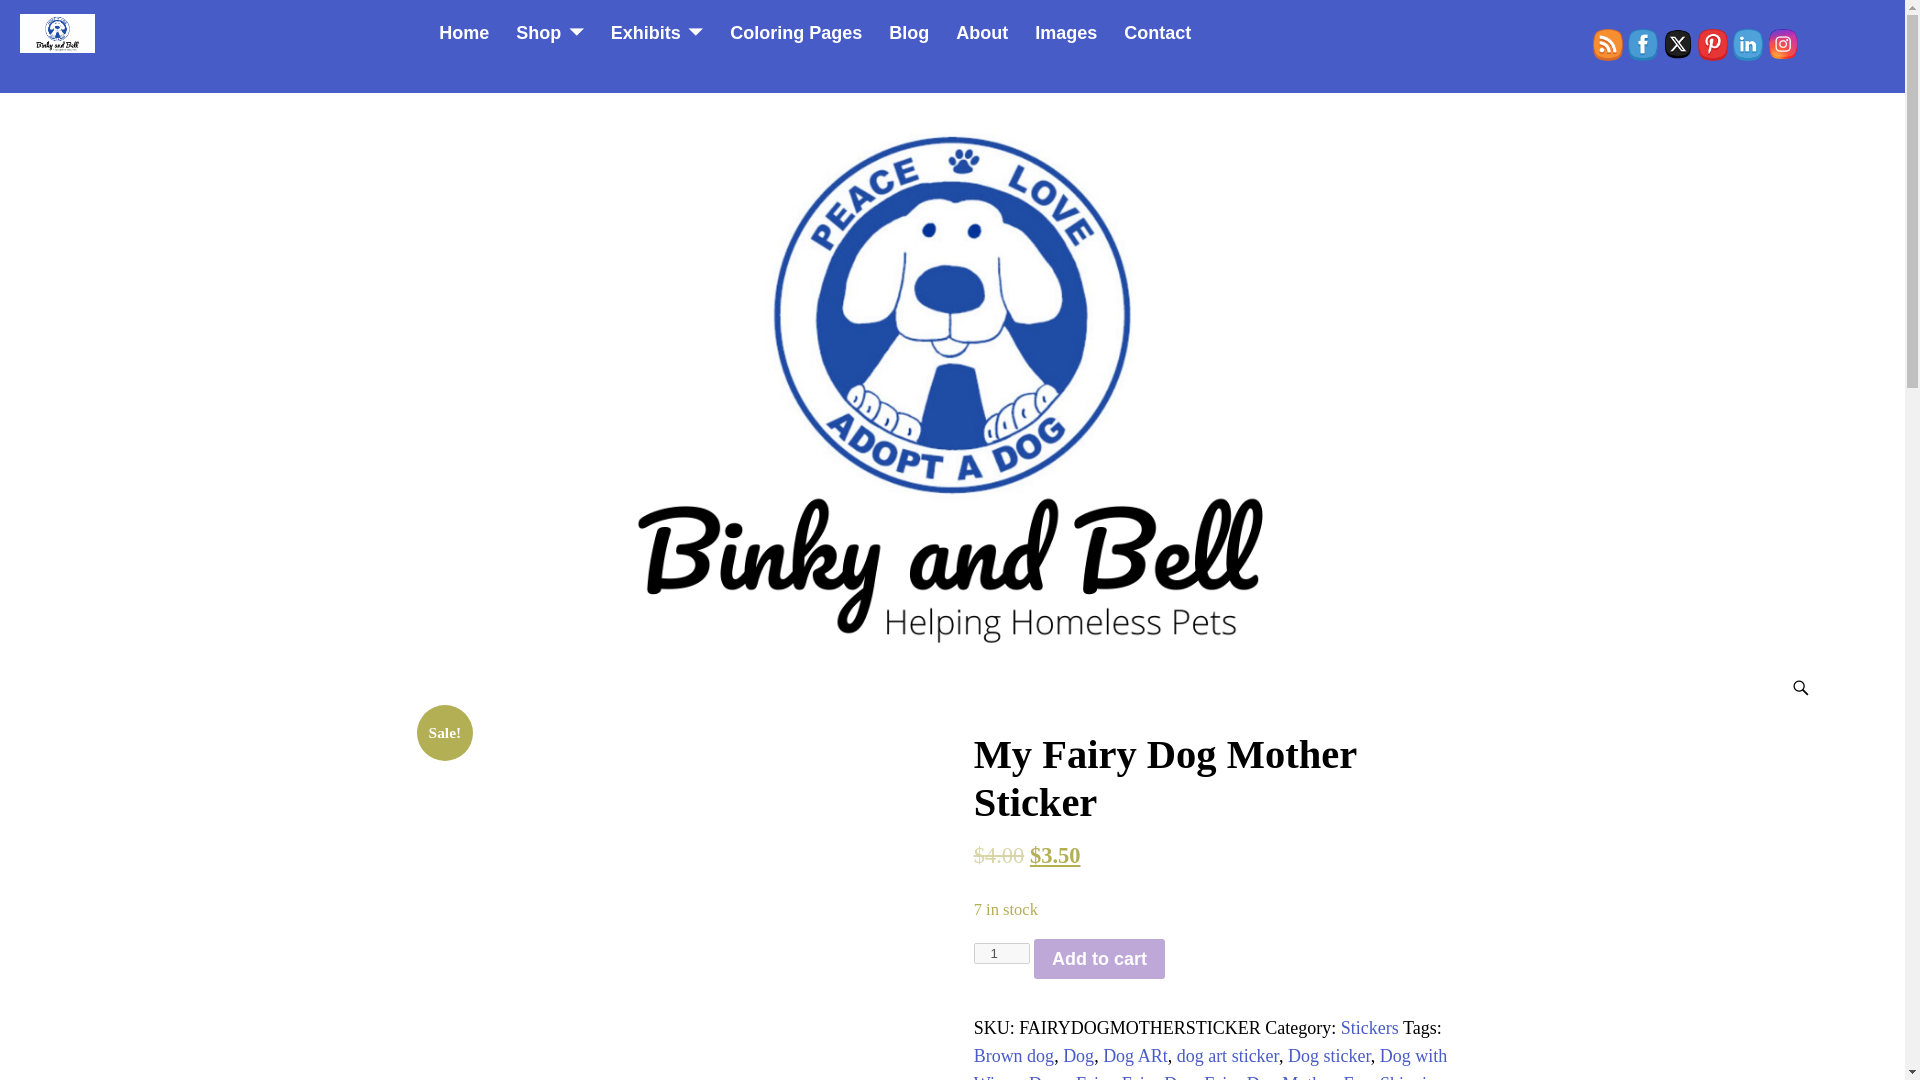 The width and height of the screenshot is (1920, 1080). I want to click on Brown dog, so click(1014, 1056).